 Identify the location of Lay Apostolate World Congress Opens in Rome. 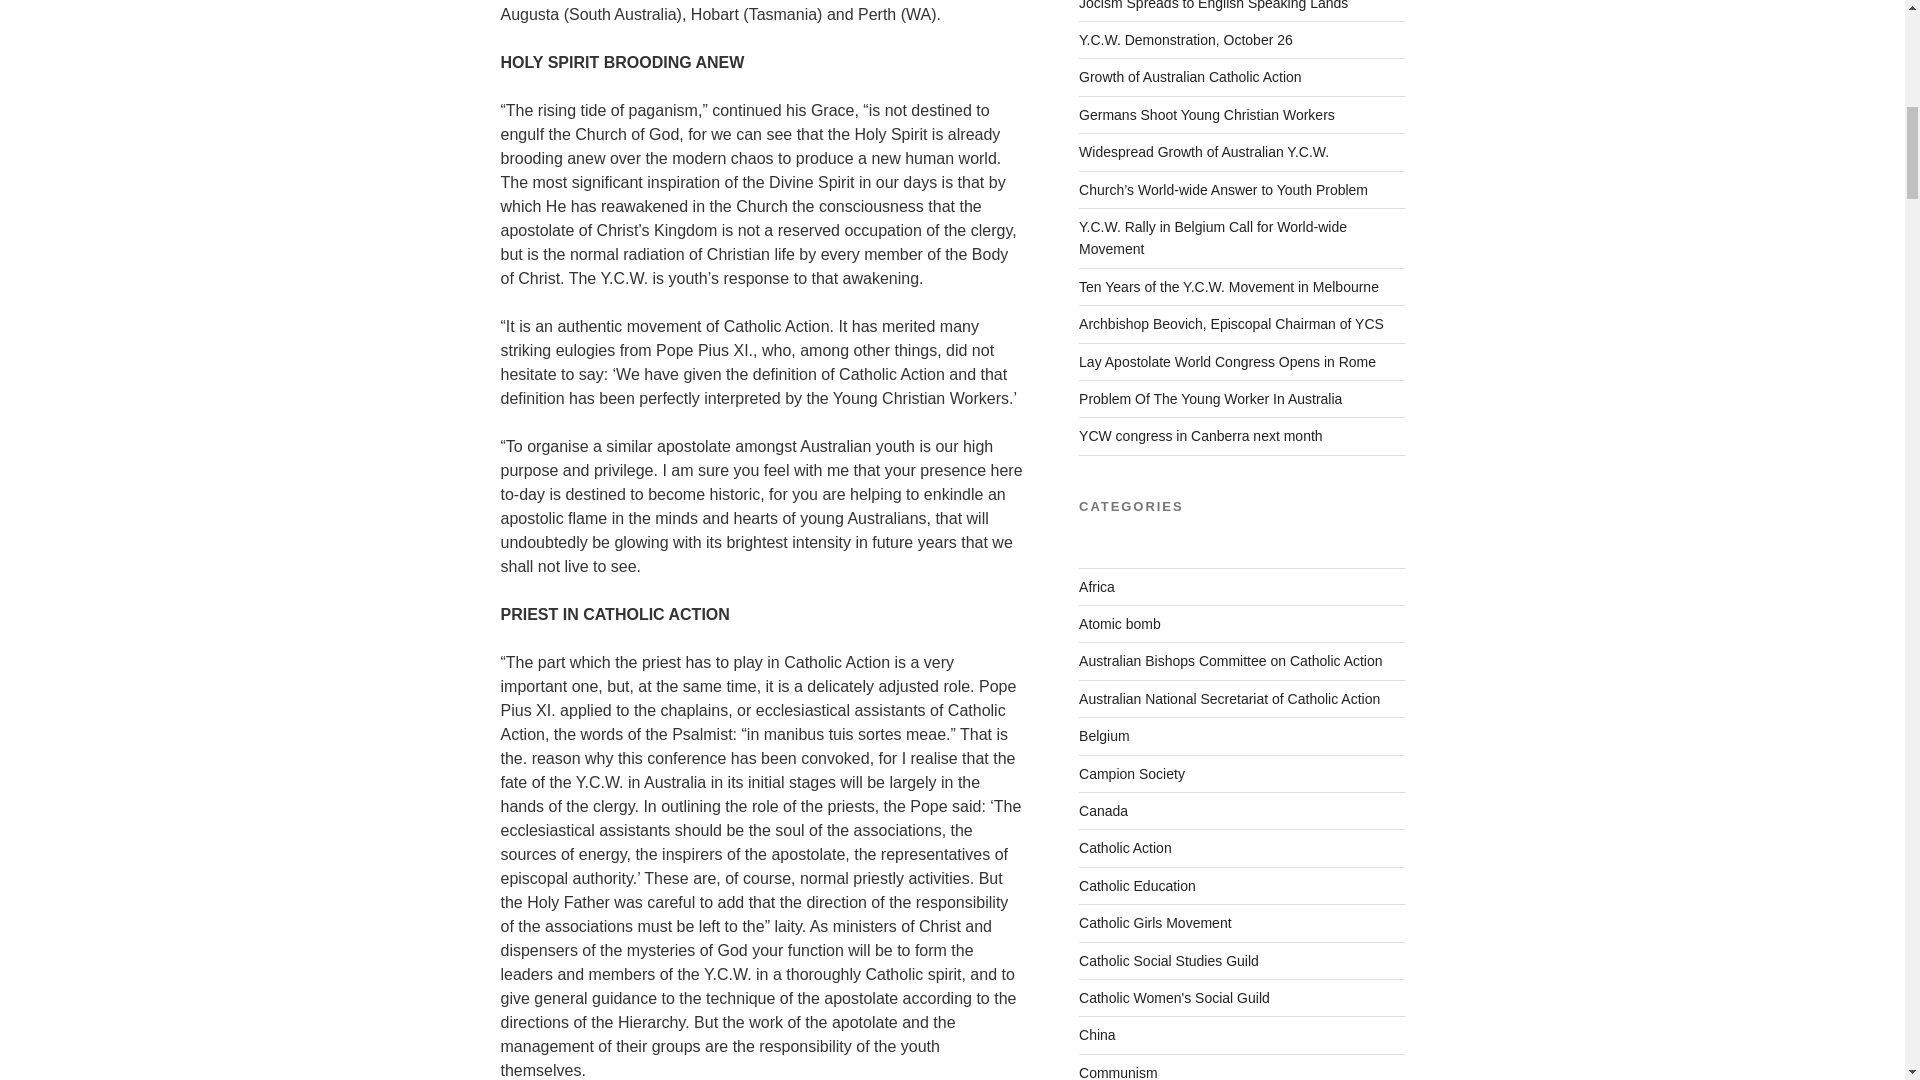
(1228, 362).